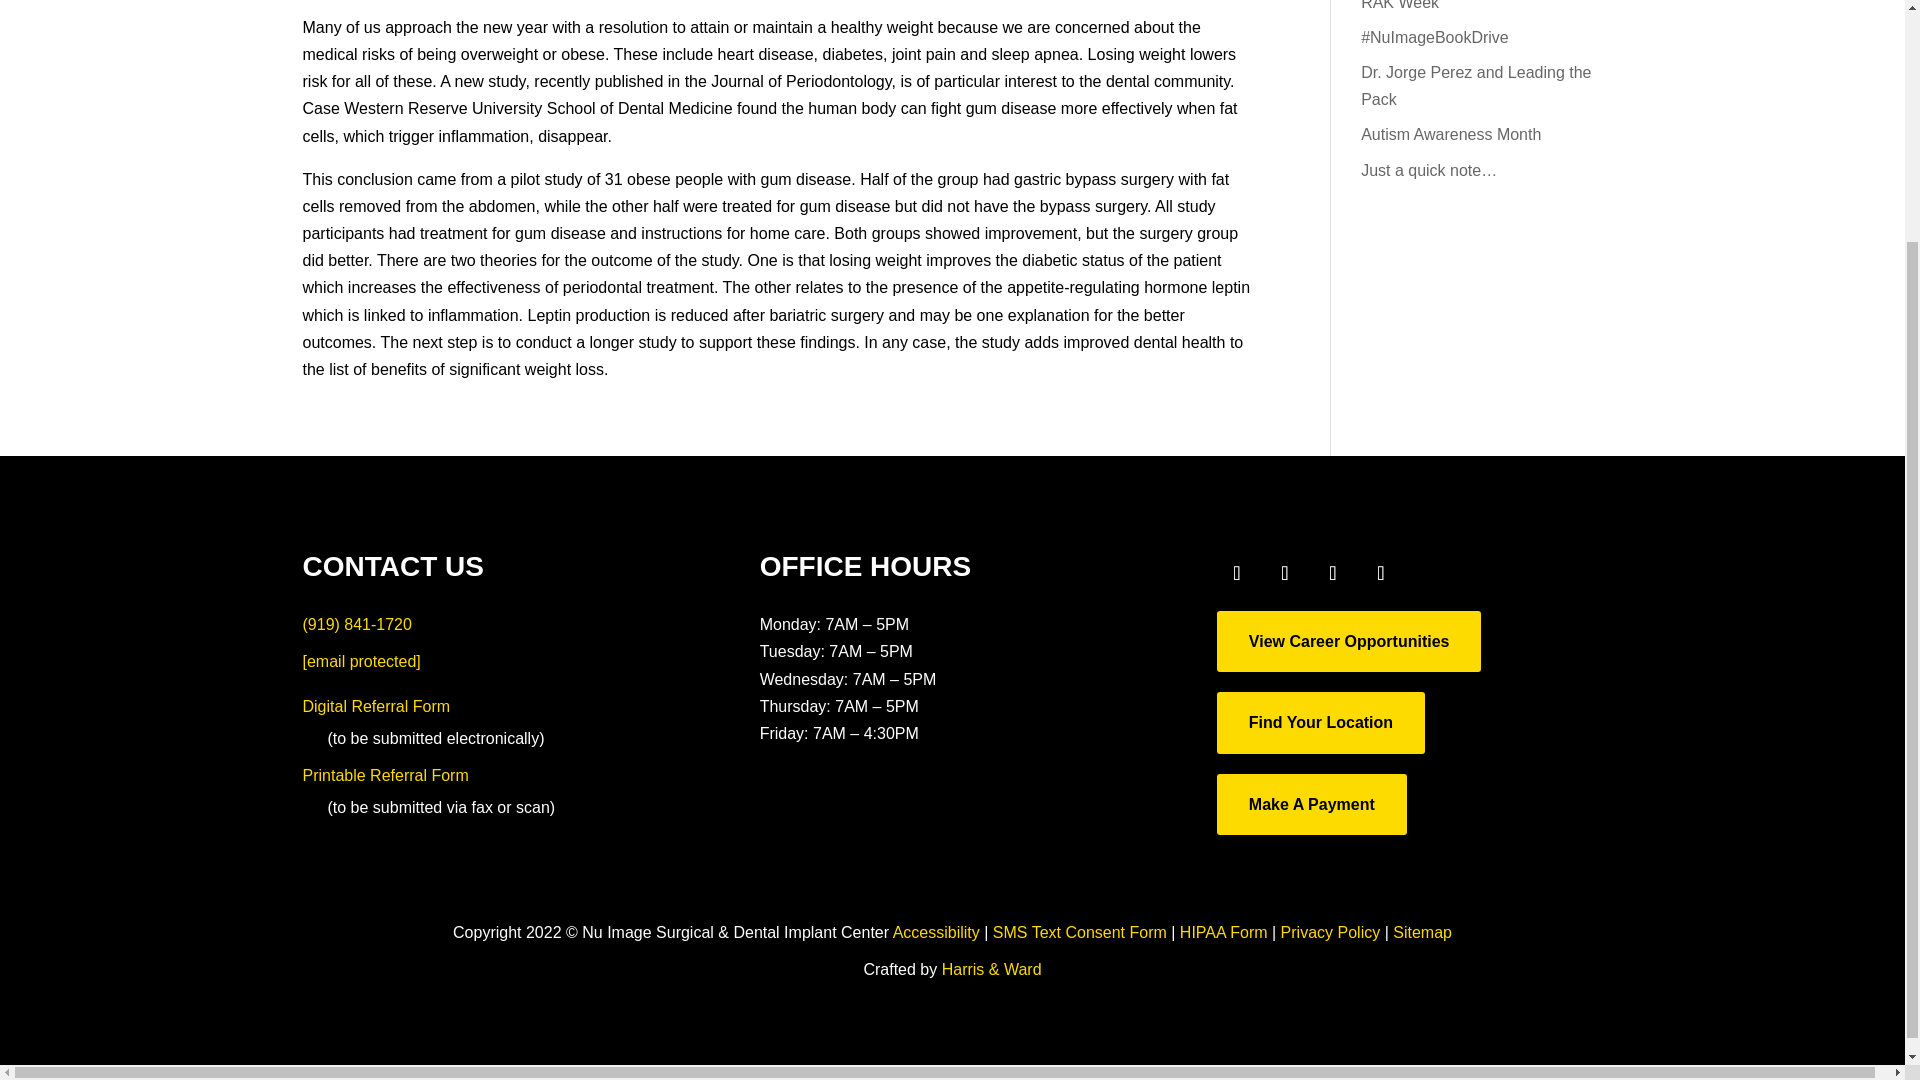 Image resolution: width=1920 pixels, height=1080 pixels. Describe the element at coordinates (1237, 572) in the screenshot. I see `Follow on Facebook` at that location.